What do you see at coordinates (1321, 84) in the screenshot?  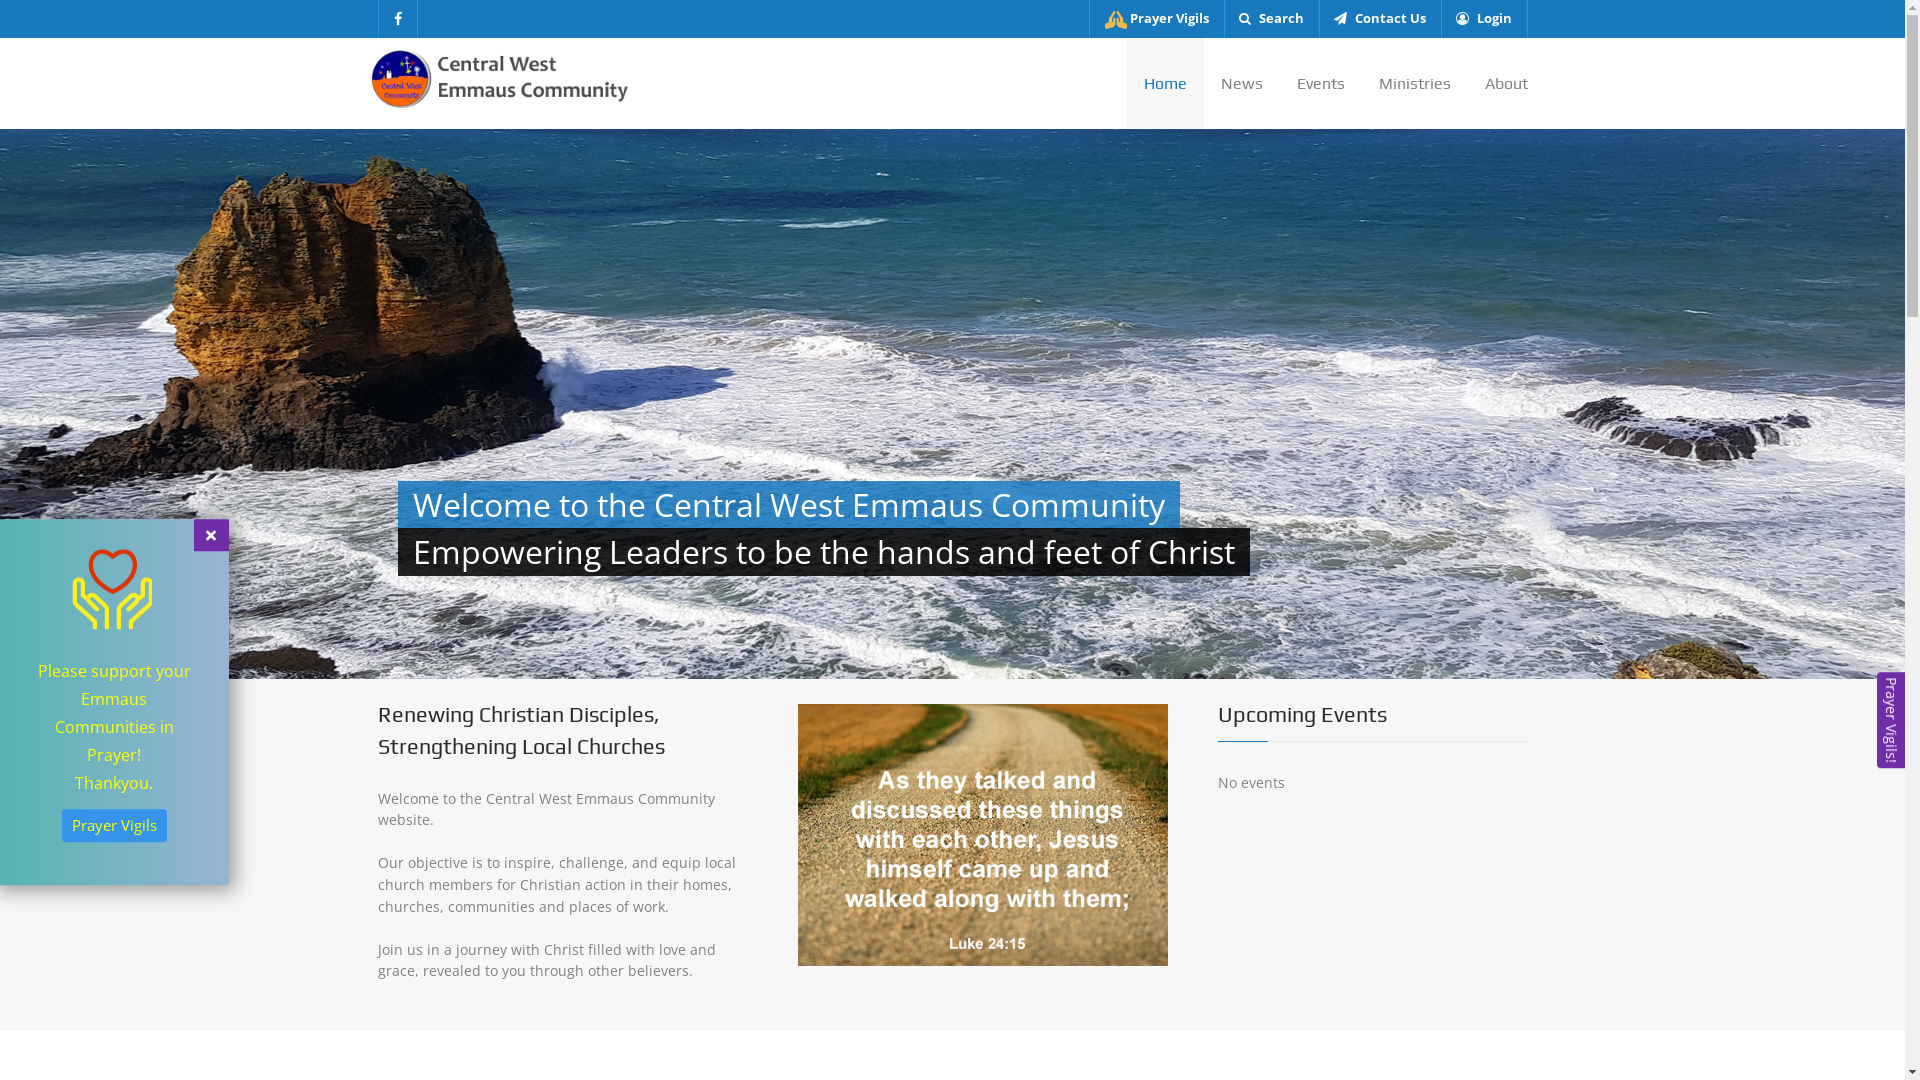 I see `Events` at bounding box center [1321, 84].